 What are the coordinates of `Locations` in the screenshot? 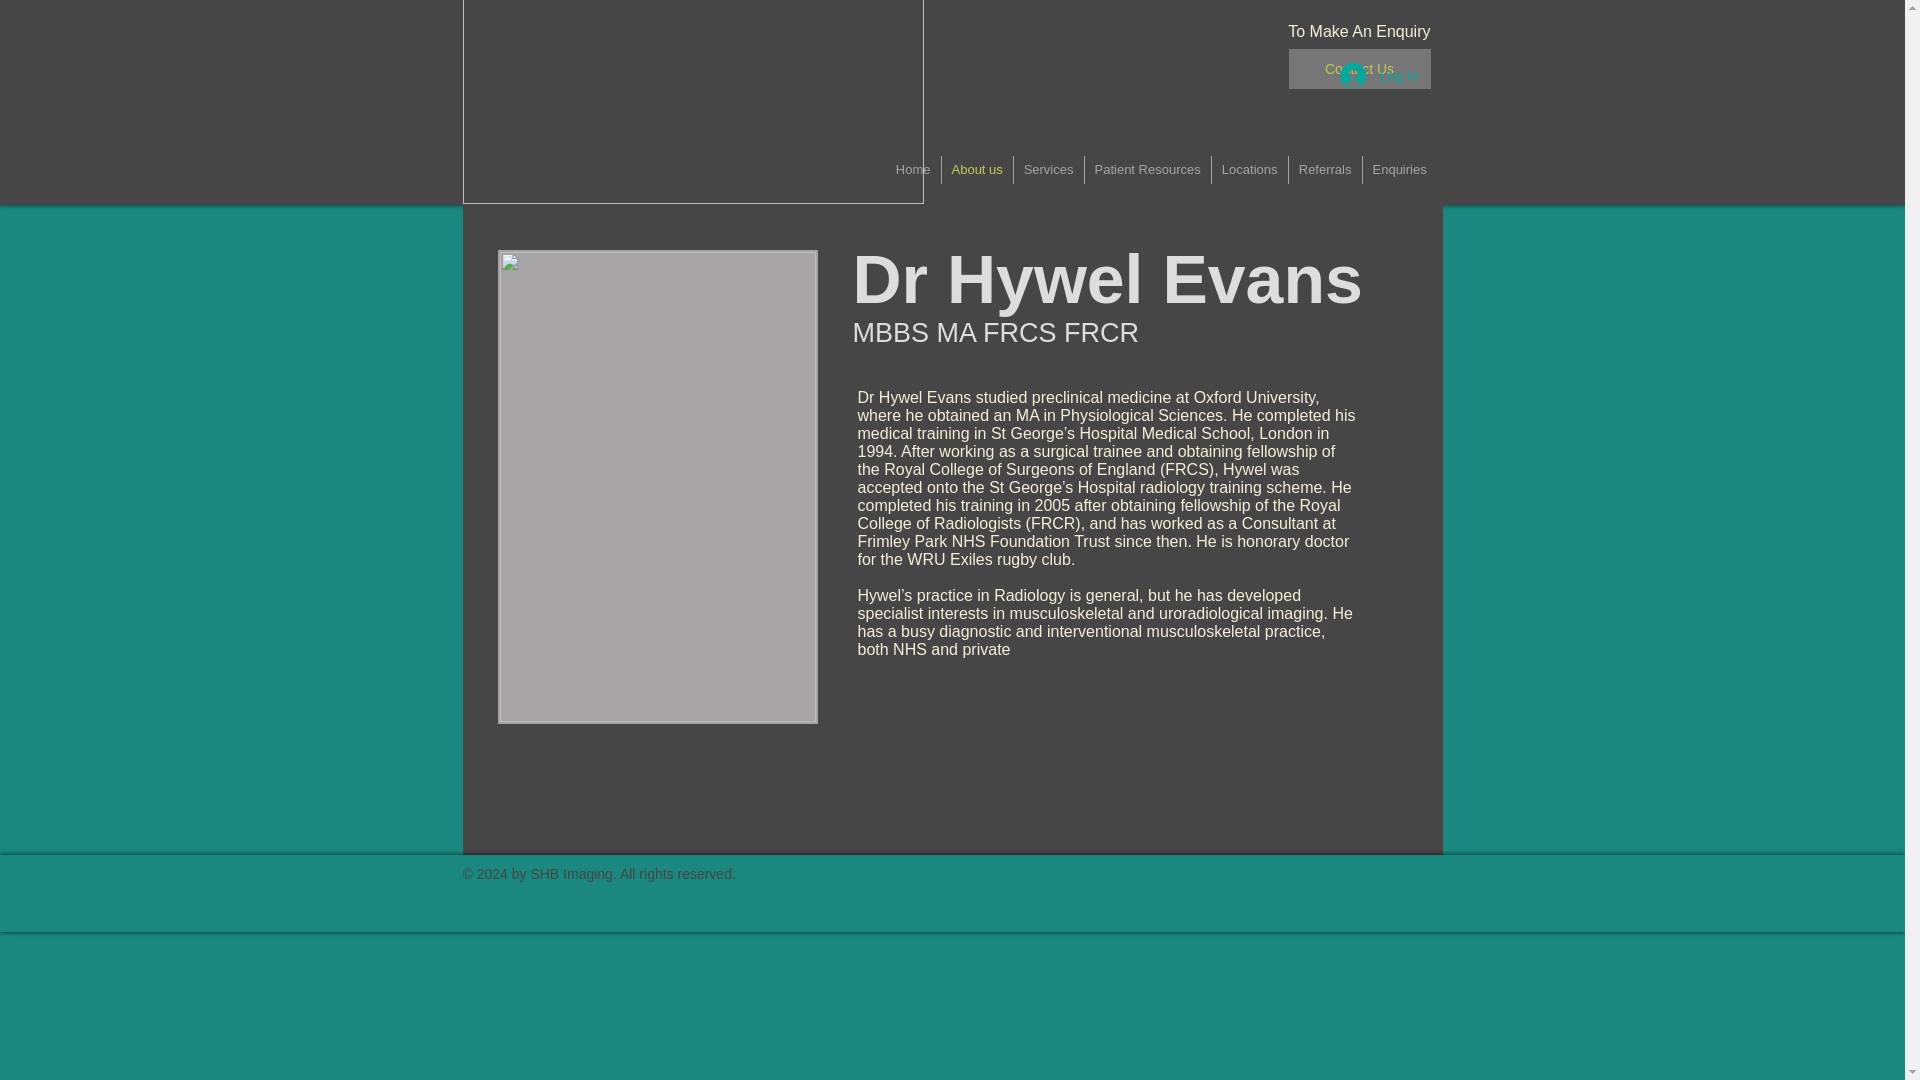 It's located at (1250, 169).